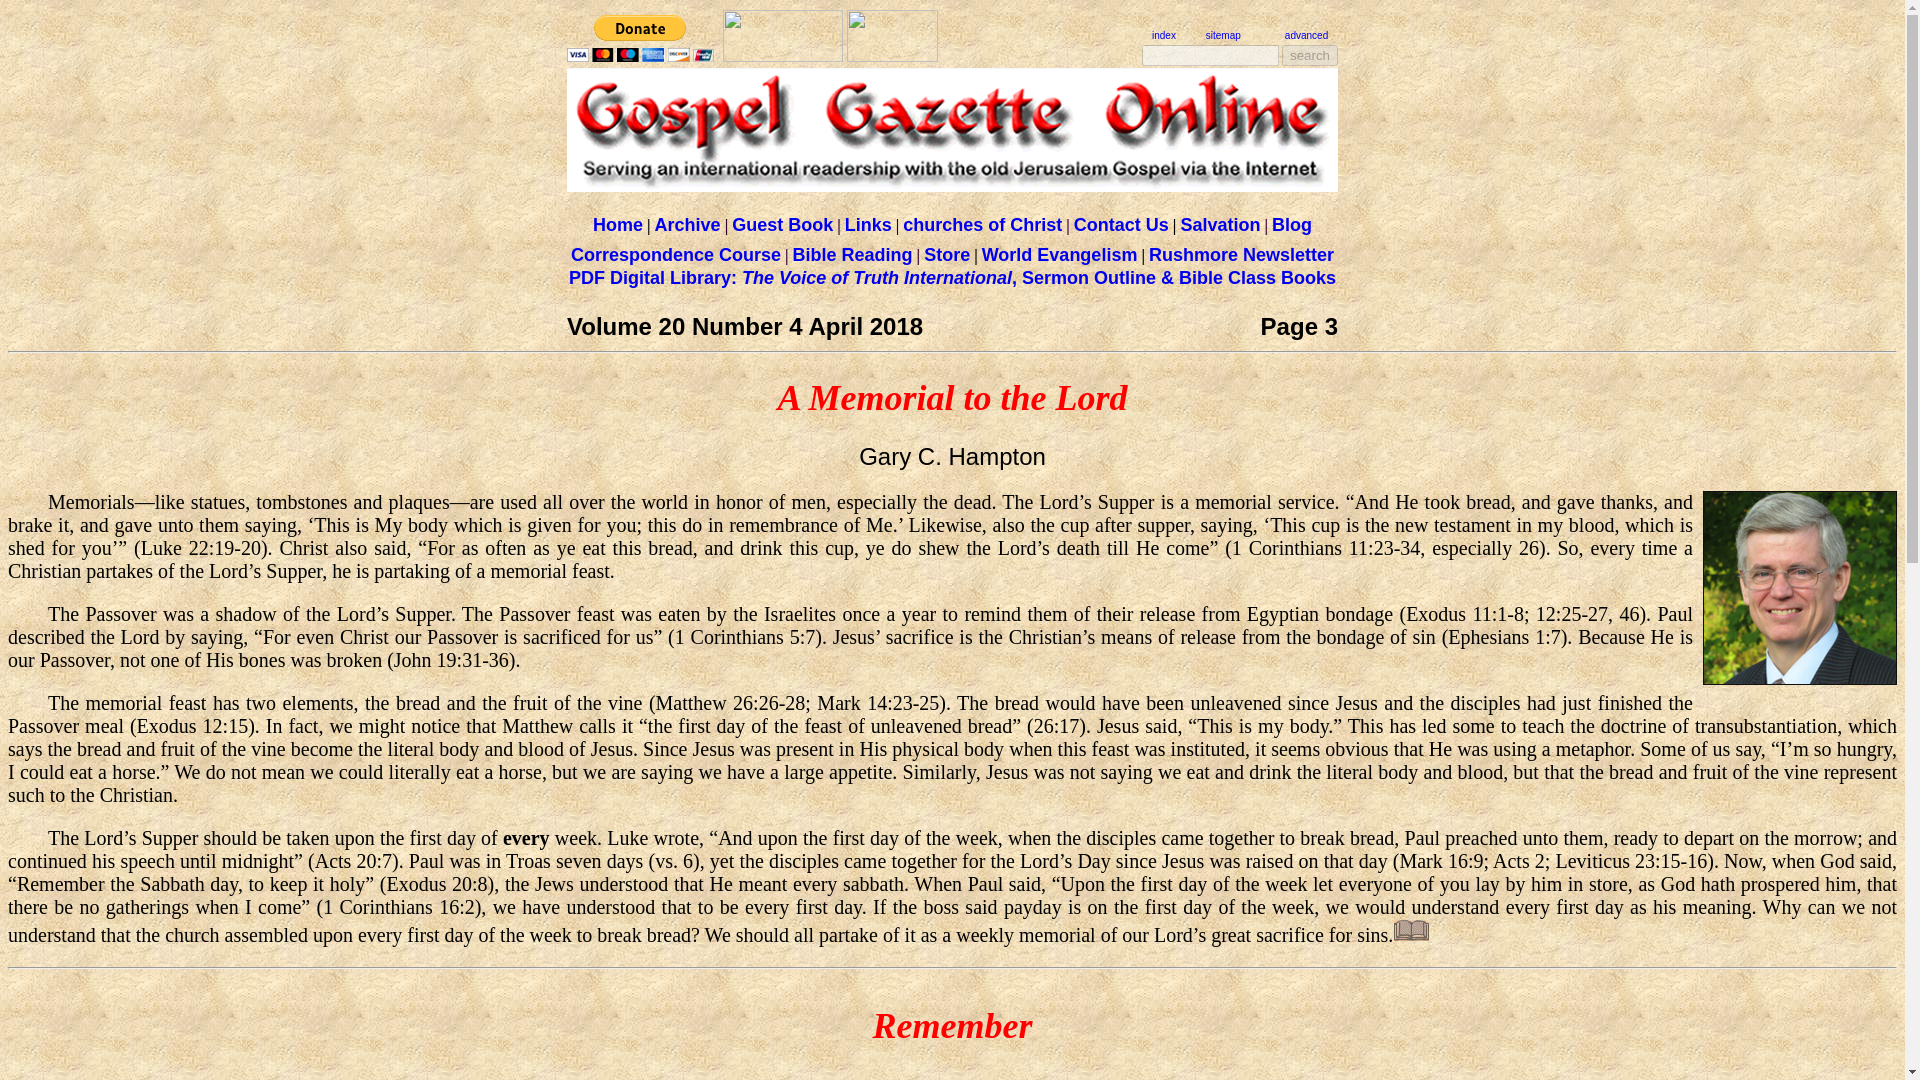  I want to click on search, so click(1310, 55).